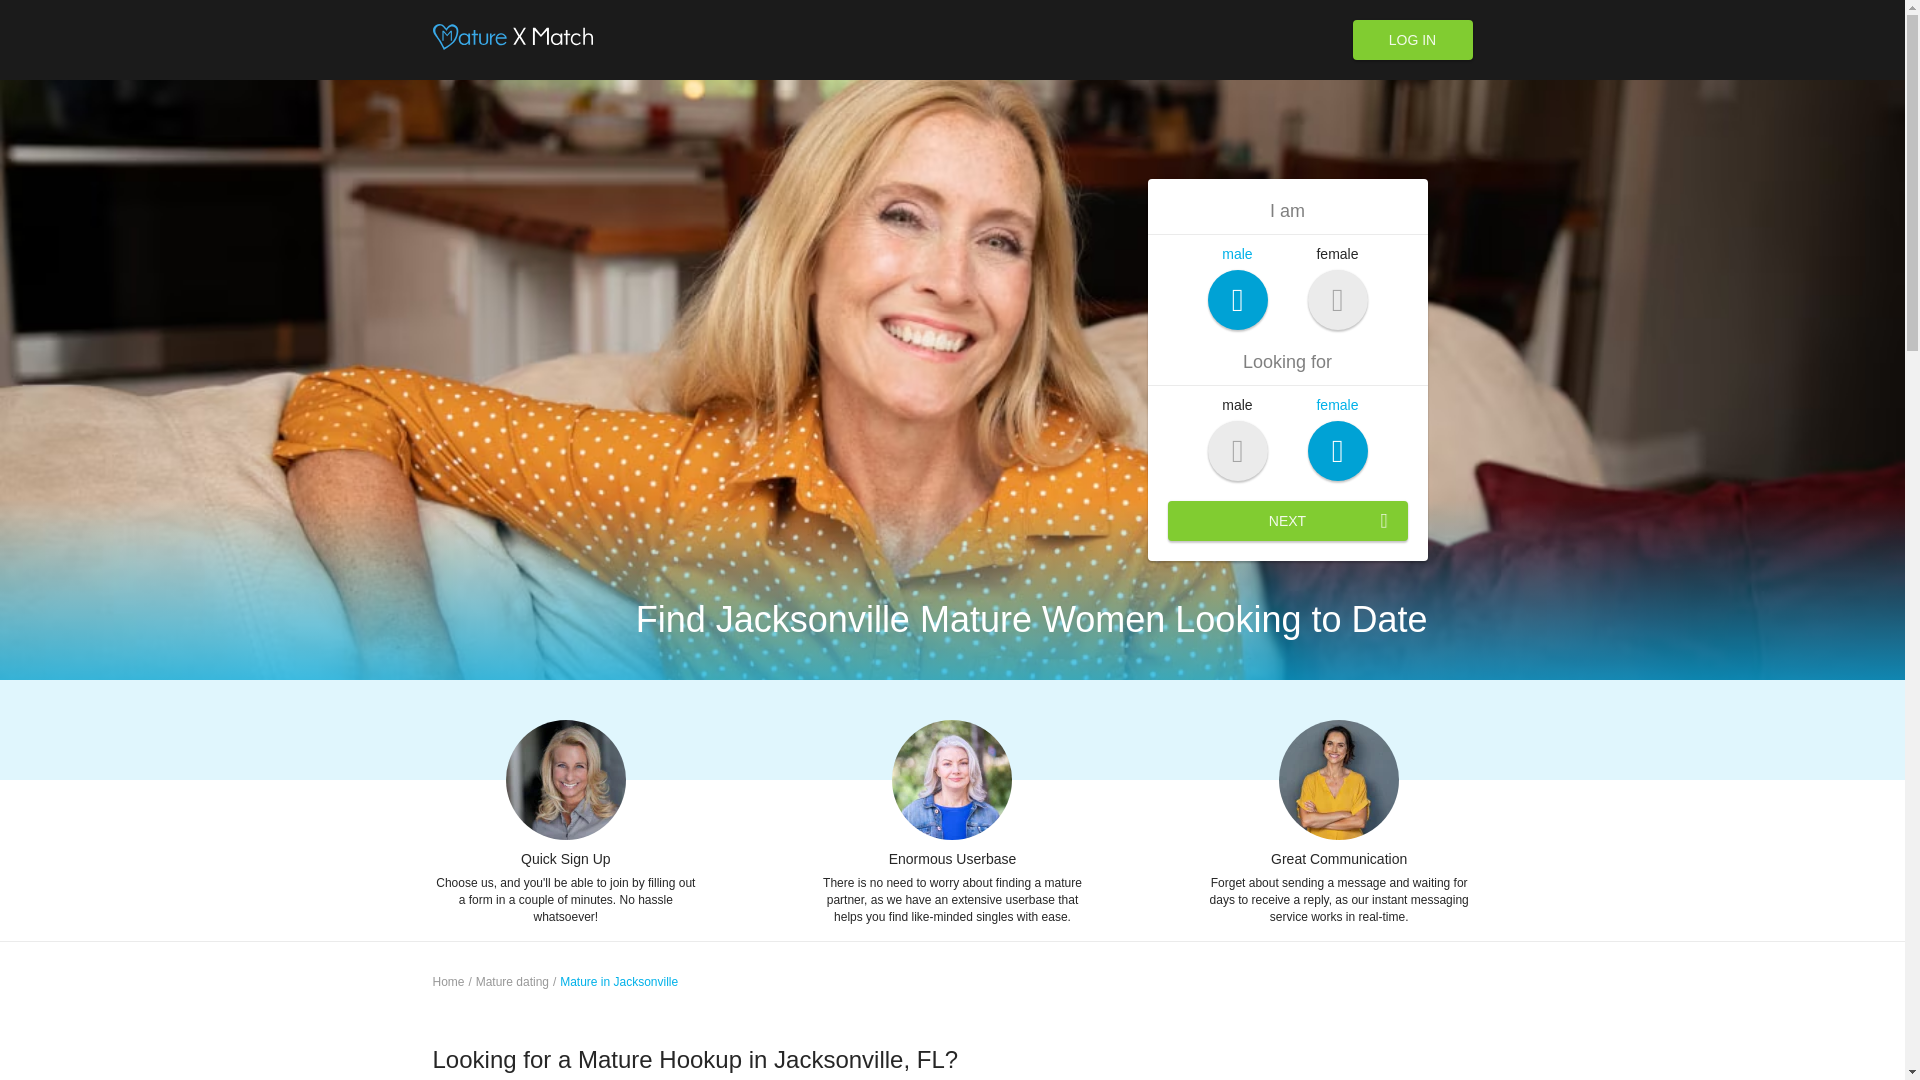  What do you see at coordinates (1287, 521) in the screenshot?
I see `NEXT` at bounding box center [1287, 521].